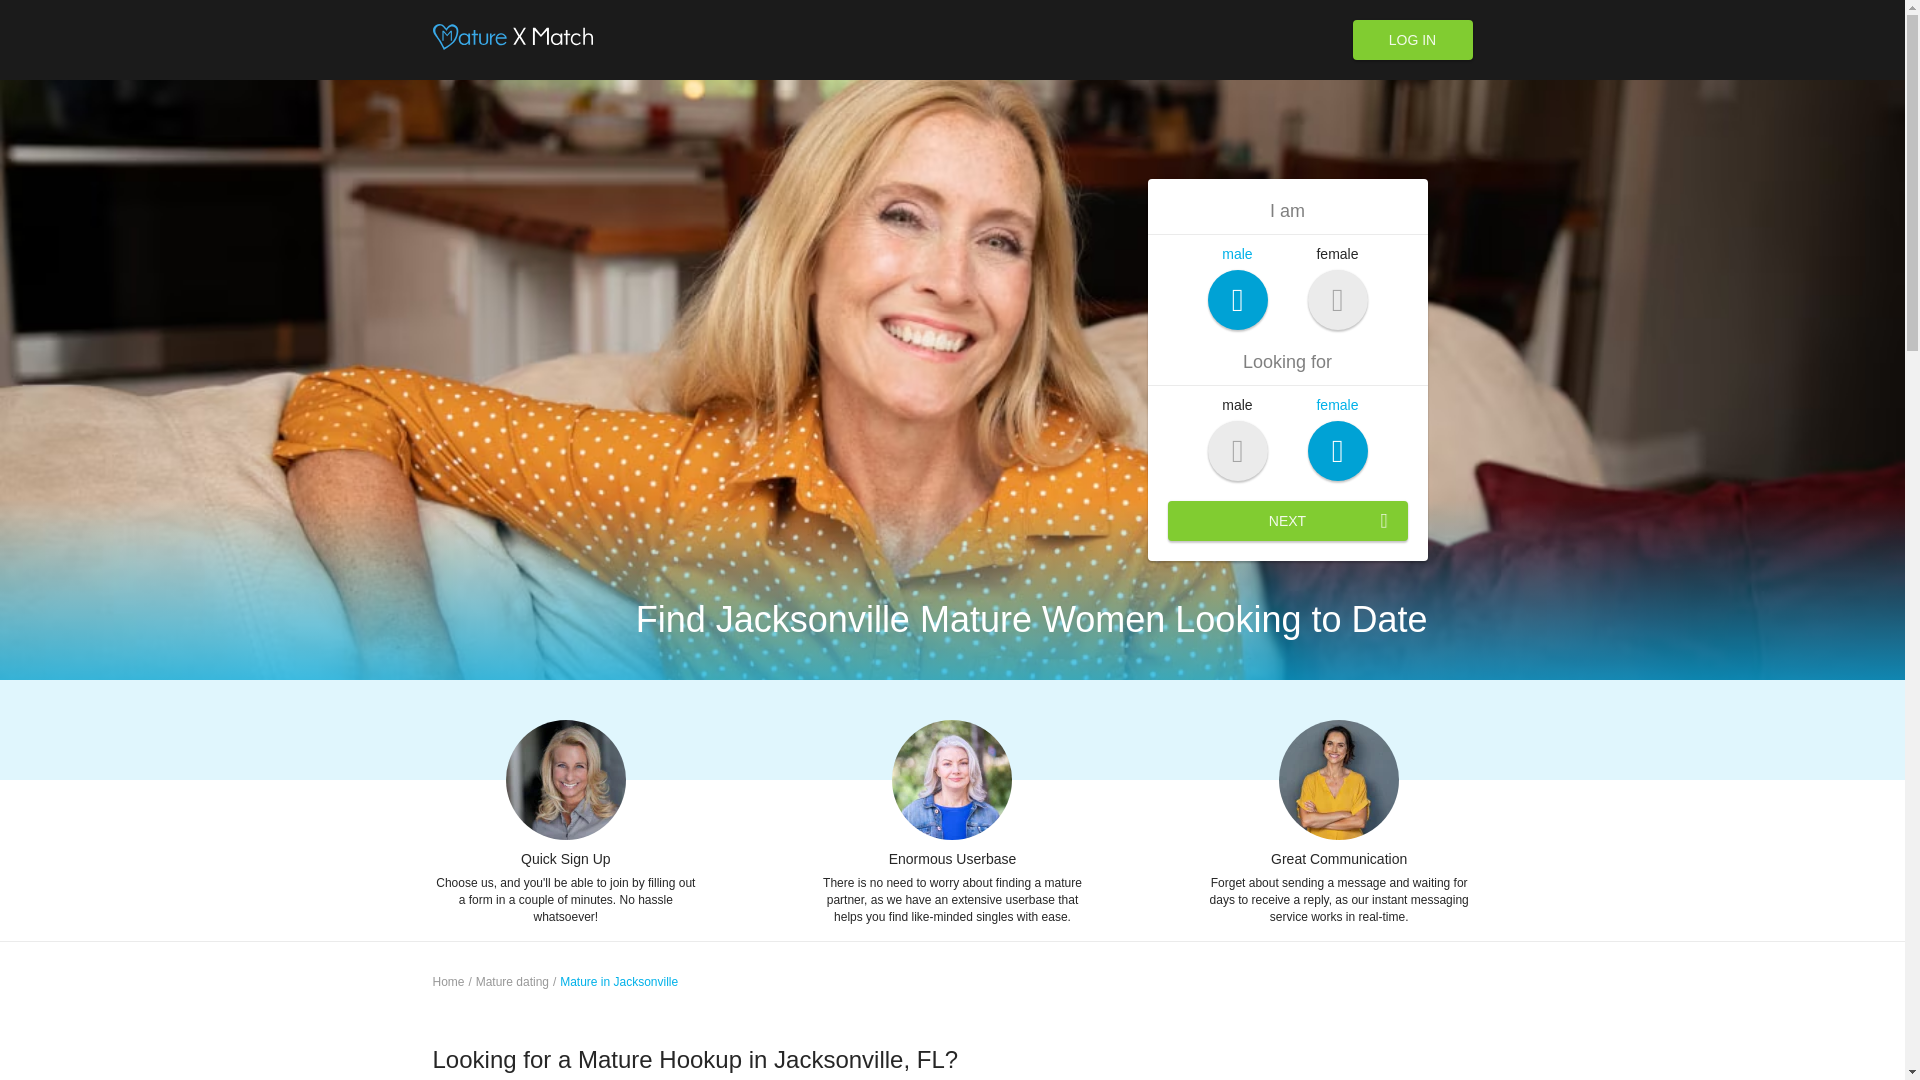  What do you see at coordinates (1287, 521) in the screenshot?
I see `NEXT` at bounding box center [1287, 521].